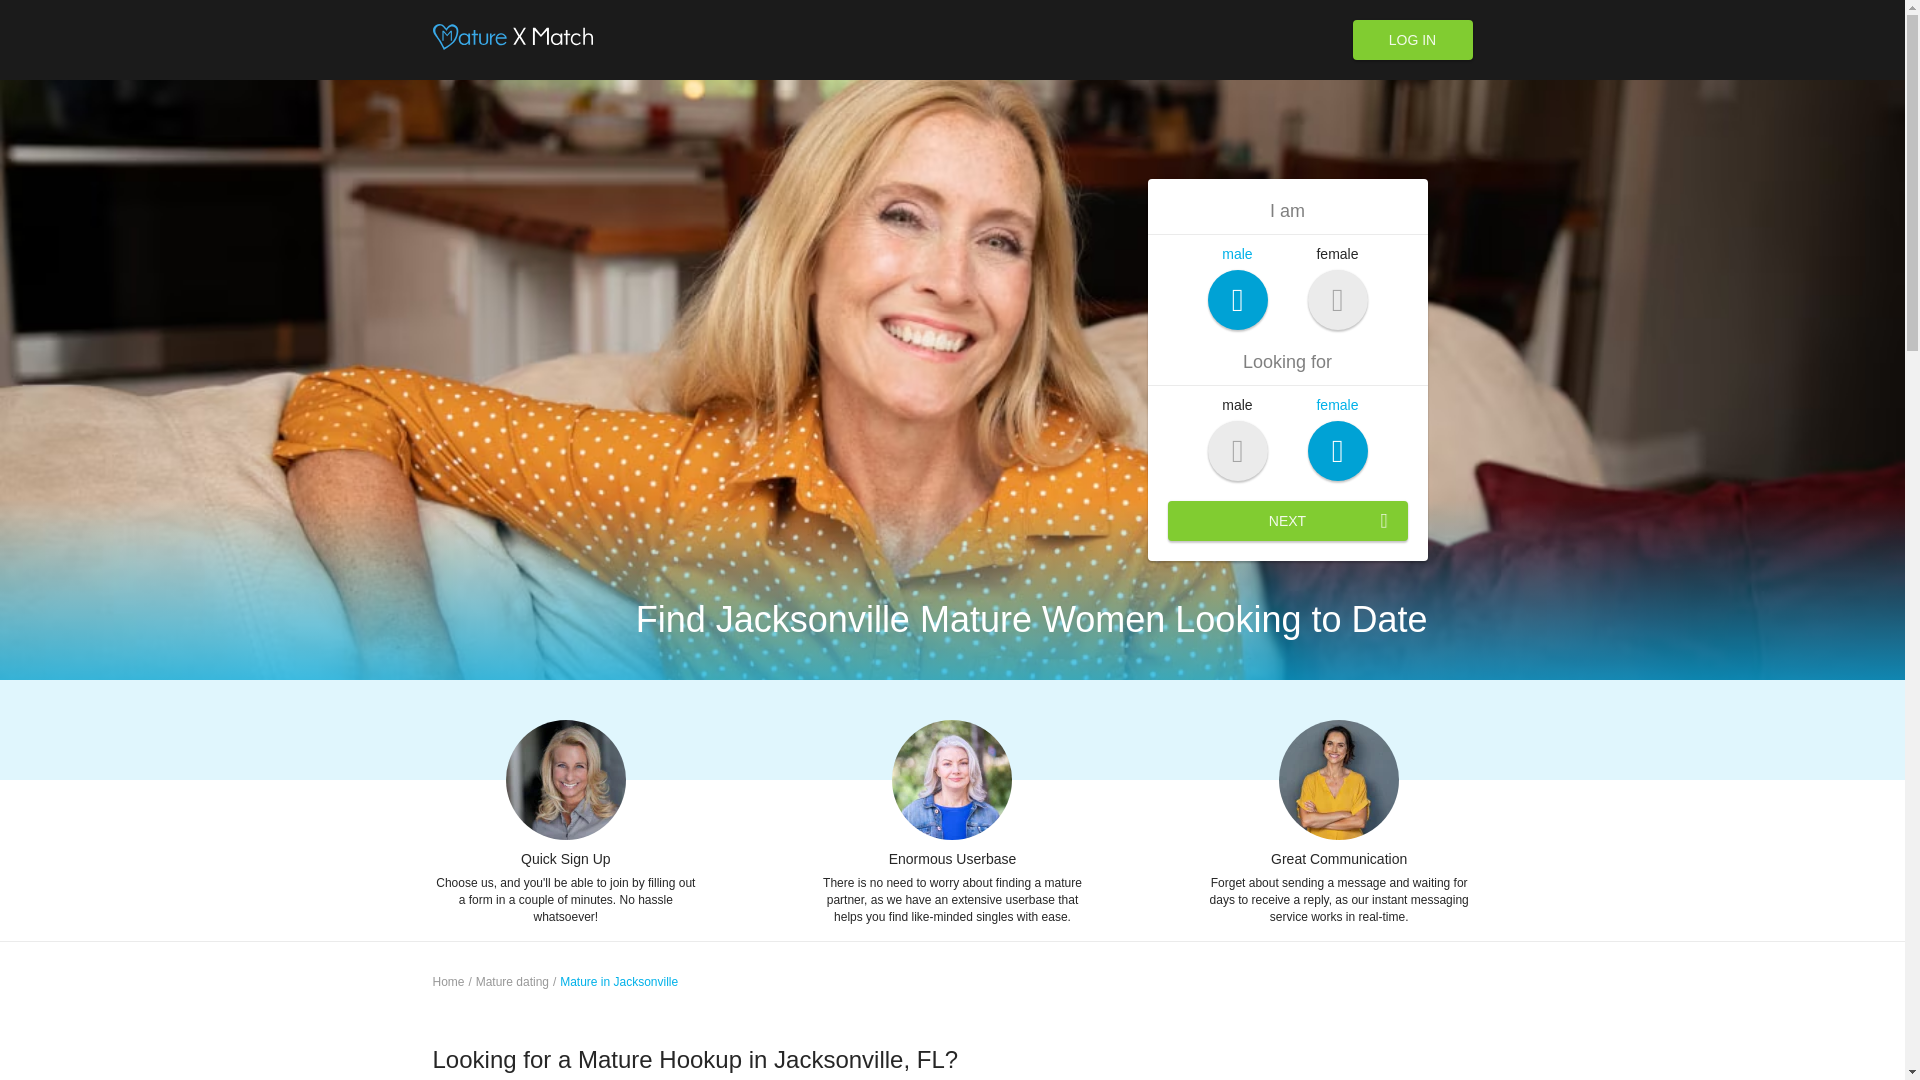  What do you see at coordinates (1287, 521) in the screenshot?
I see `NEXT` at bounding box center [1287, 521].